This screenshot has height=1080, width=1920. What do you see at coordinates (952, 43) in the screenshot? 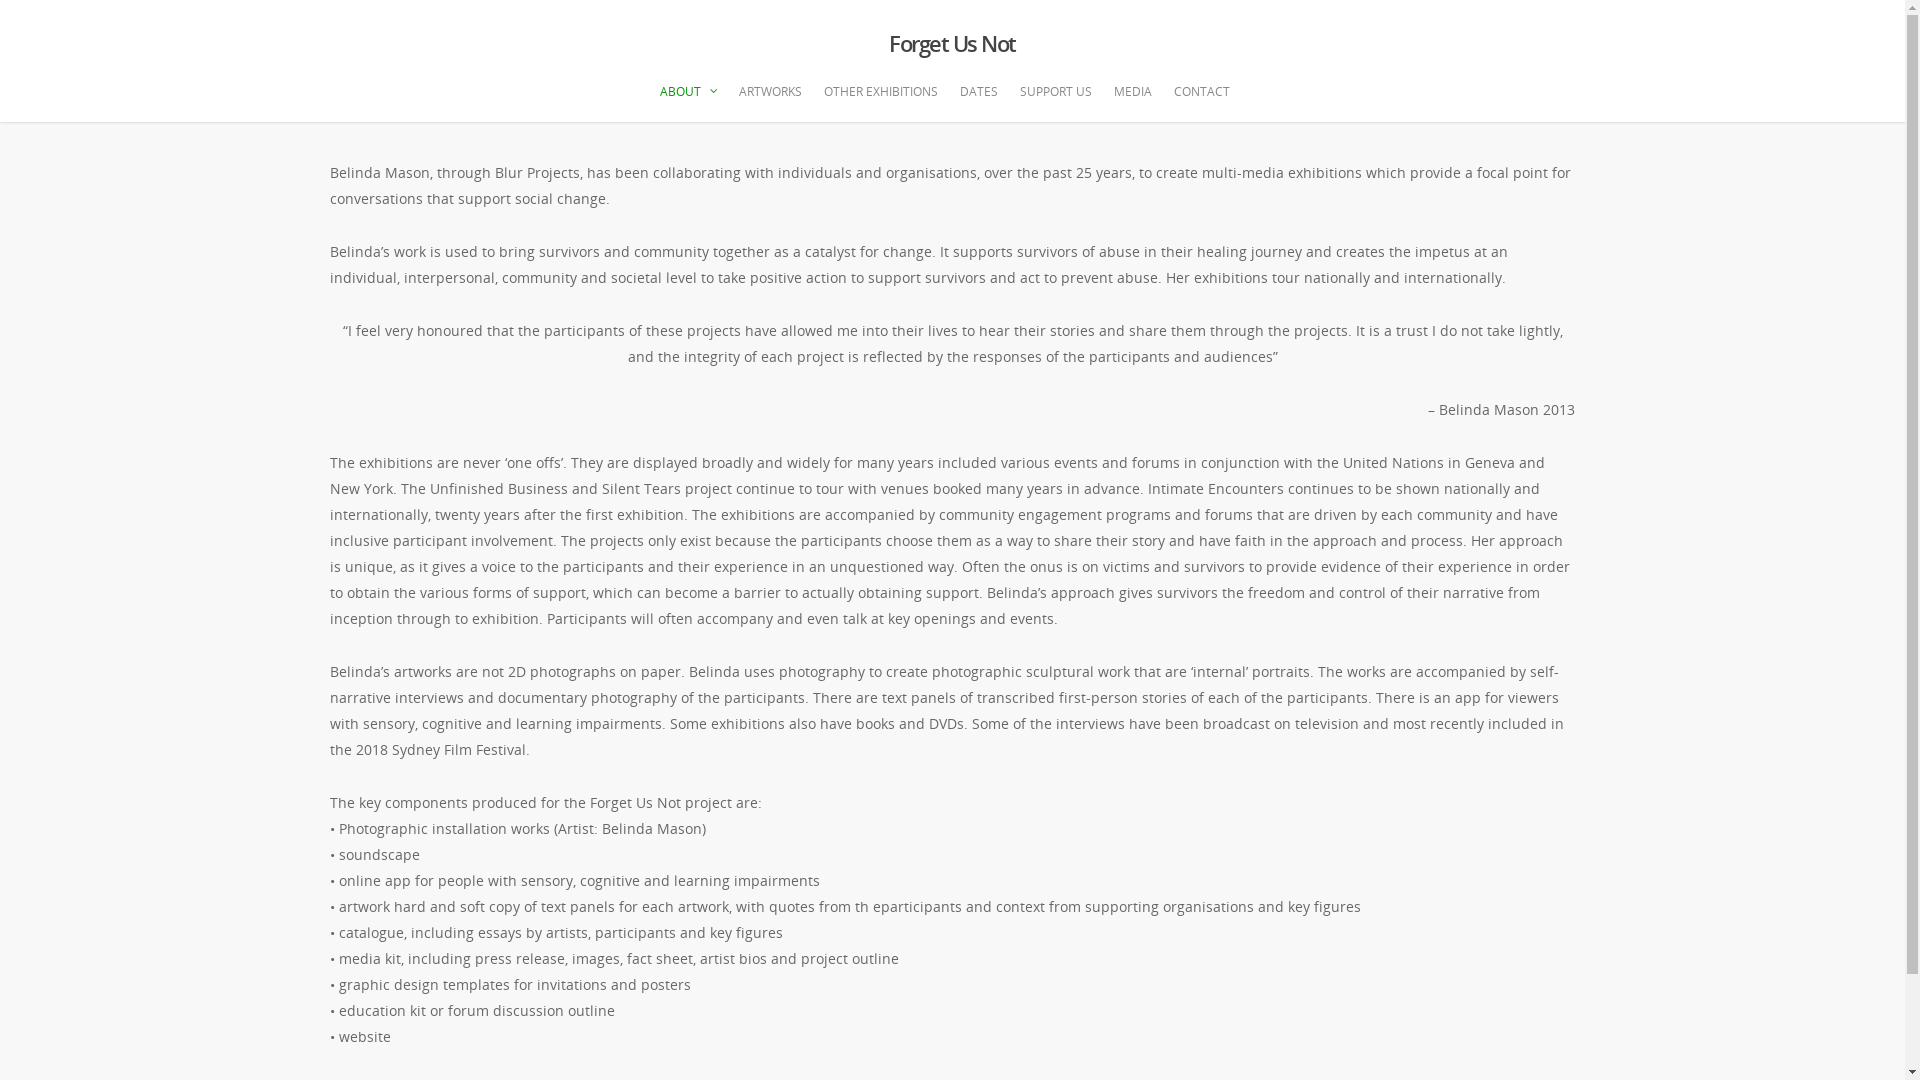
I see `Forget Us Not` at bounding box center [952, 43].